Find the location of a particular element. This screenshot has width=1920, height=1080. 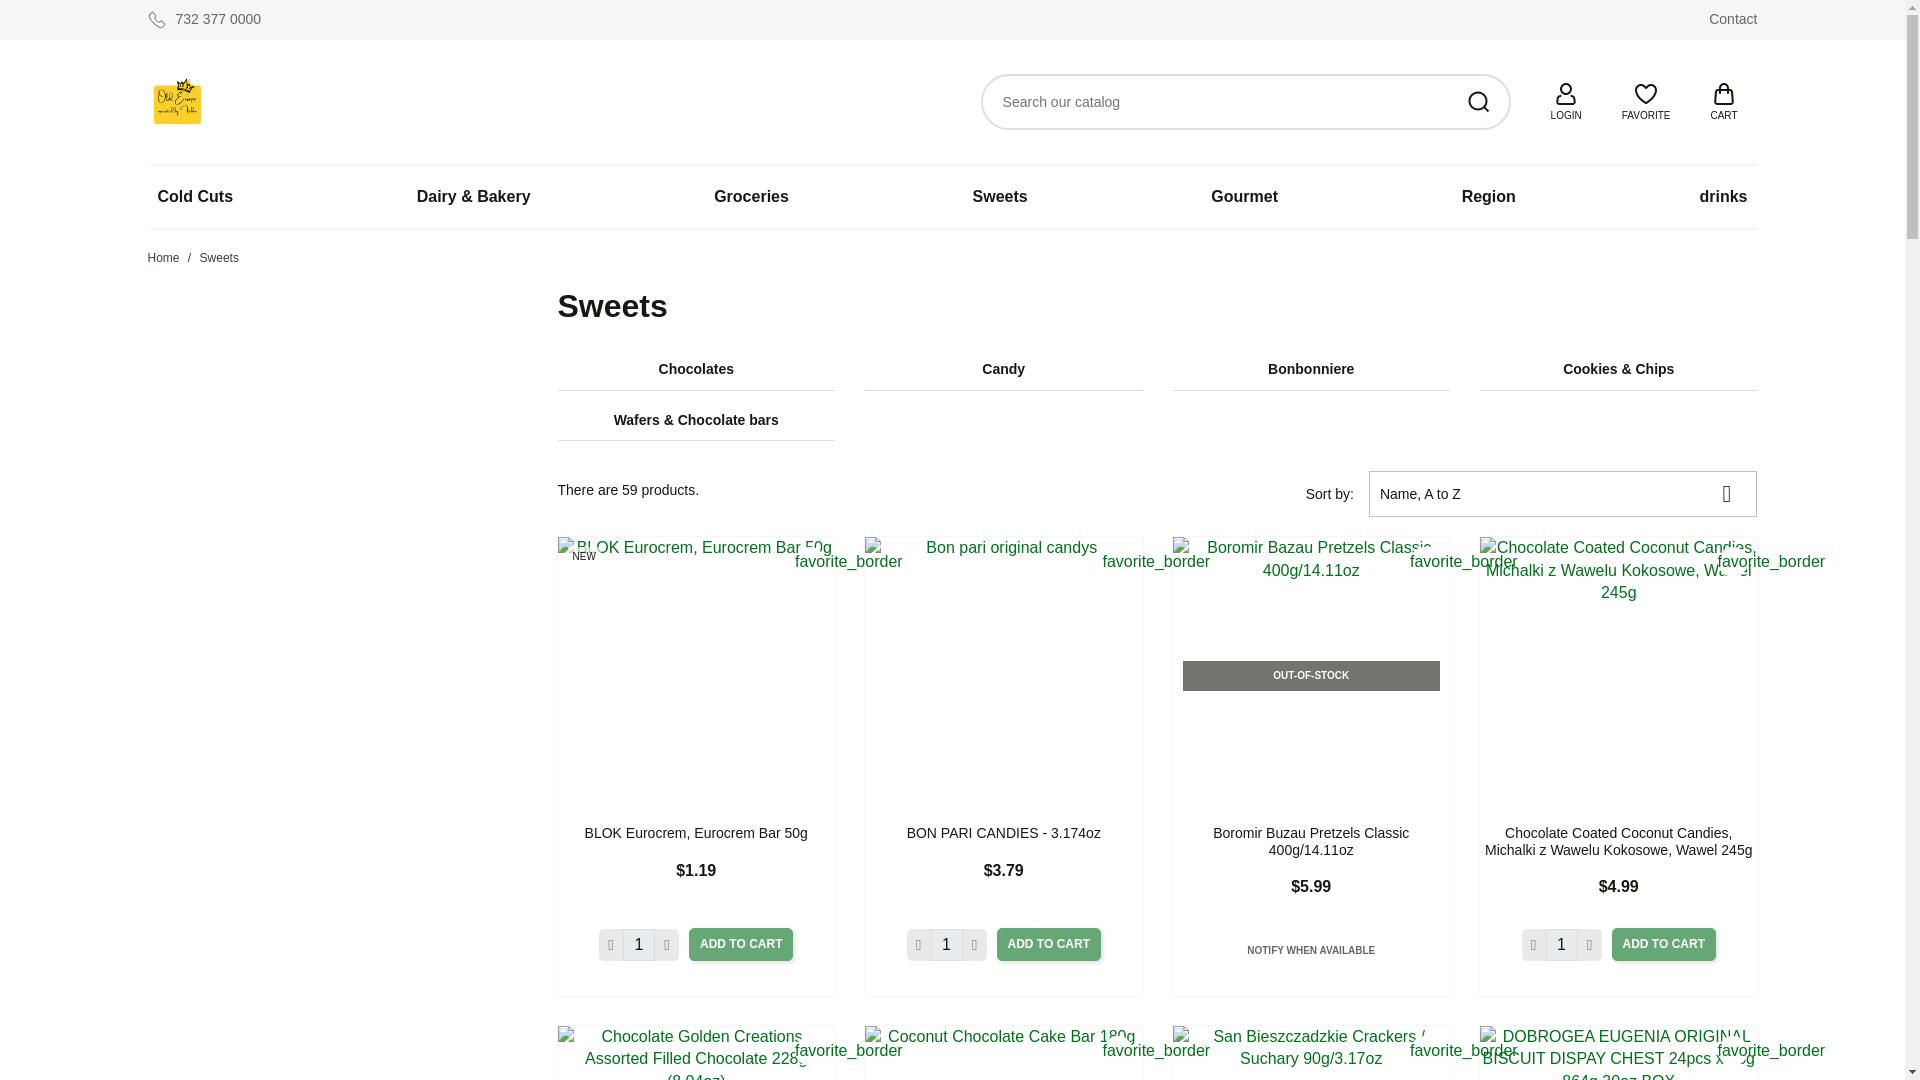

Bonbonniere is located at coordinates (1310, 370).